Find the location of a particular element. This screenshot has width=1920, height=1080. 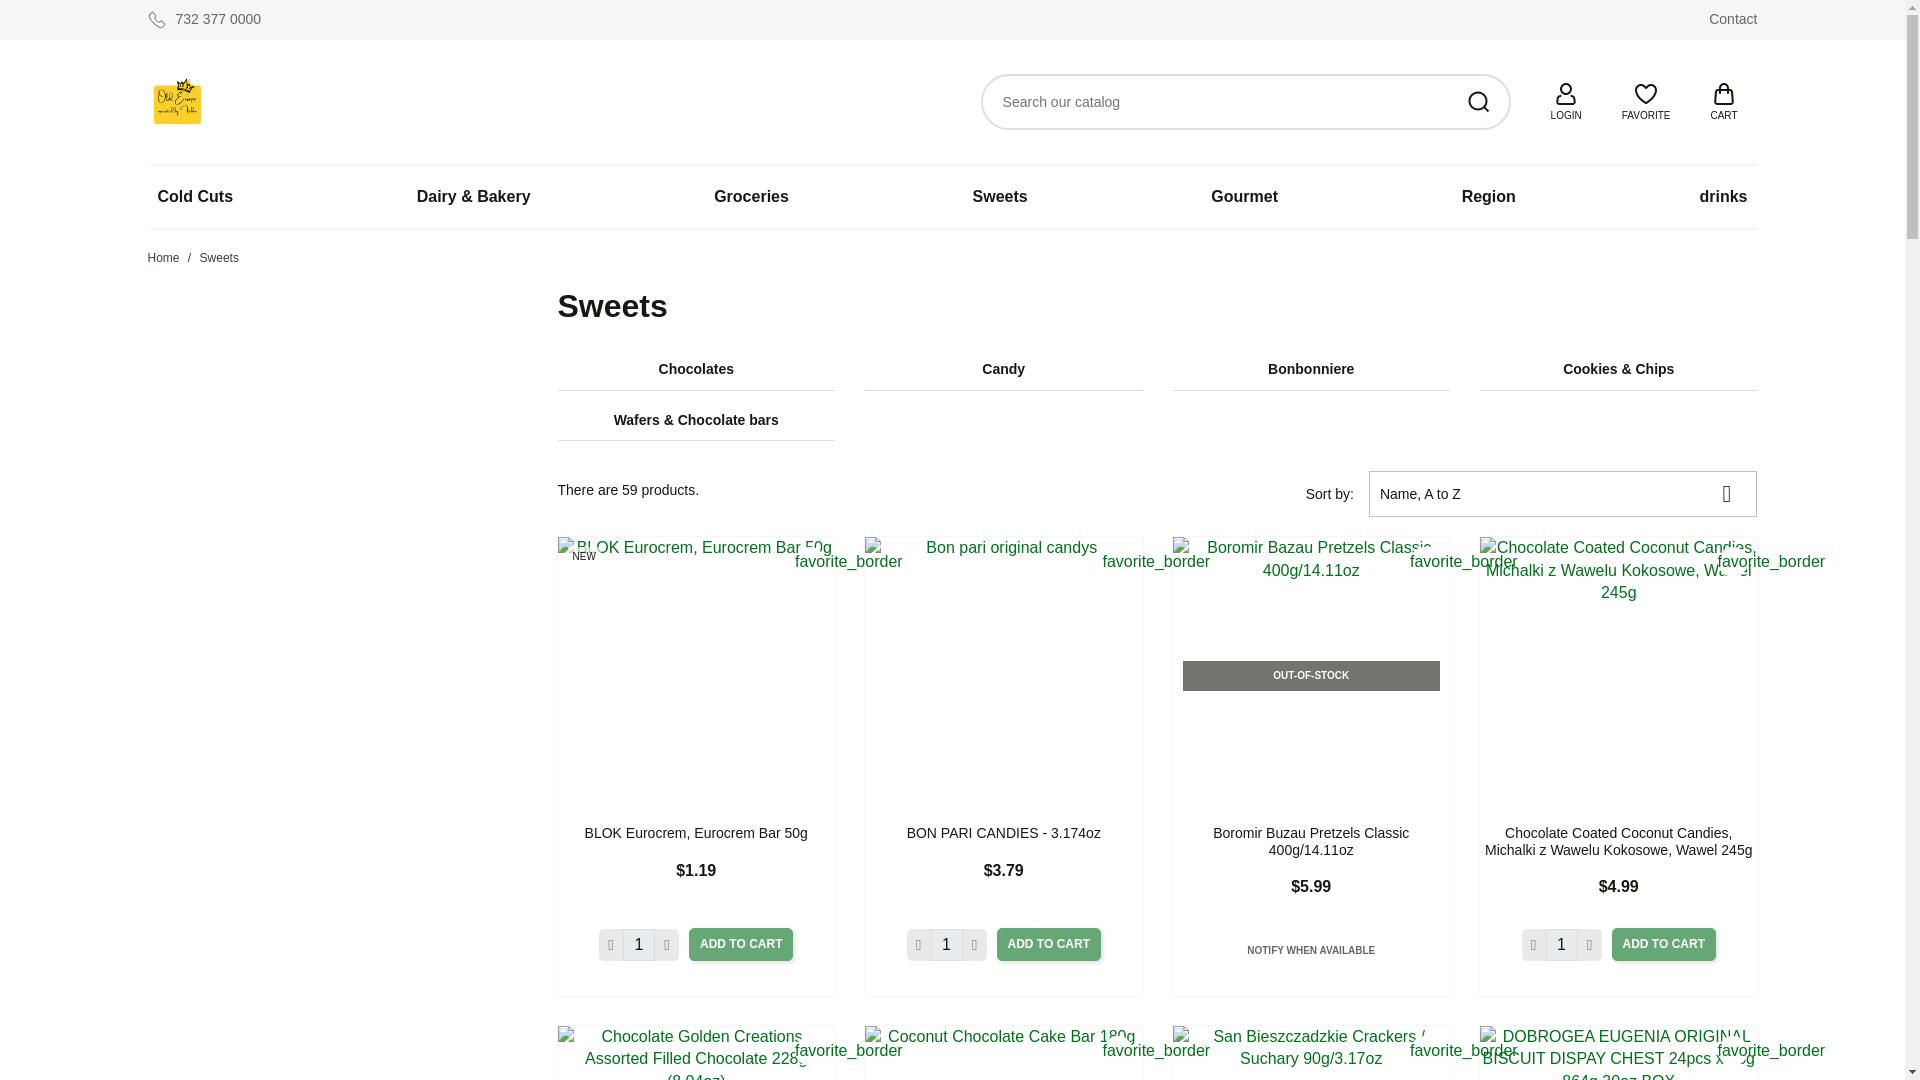

Bonbonniere is located at coordinates (1310, 370).